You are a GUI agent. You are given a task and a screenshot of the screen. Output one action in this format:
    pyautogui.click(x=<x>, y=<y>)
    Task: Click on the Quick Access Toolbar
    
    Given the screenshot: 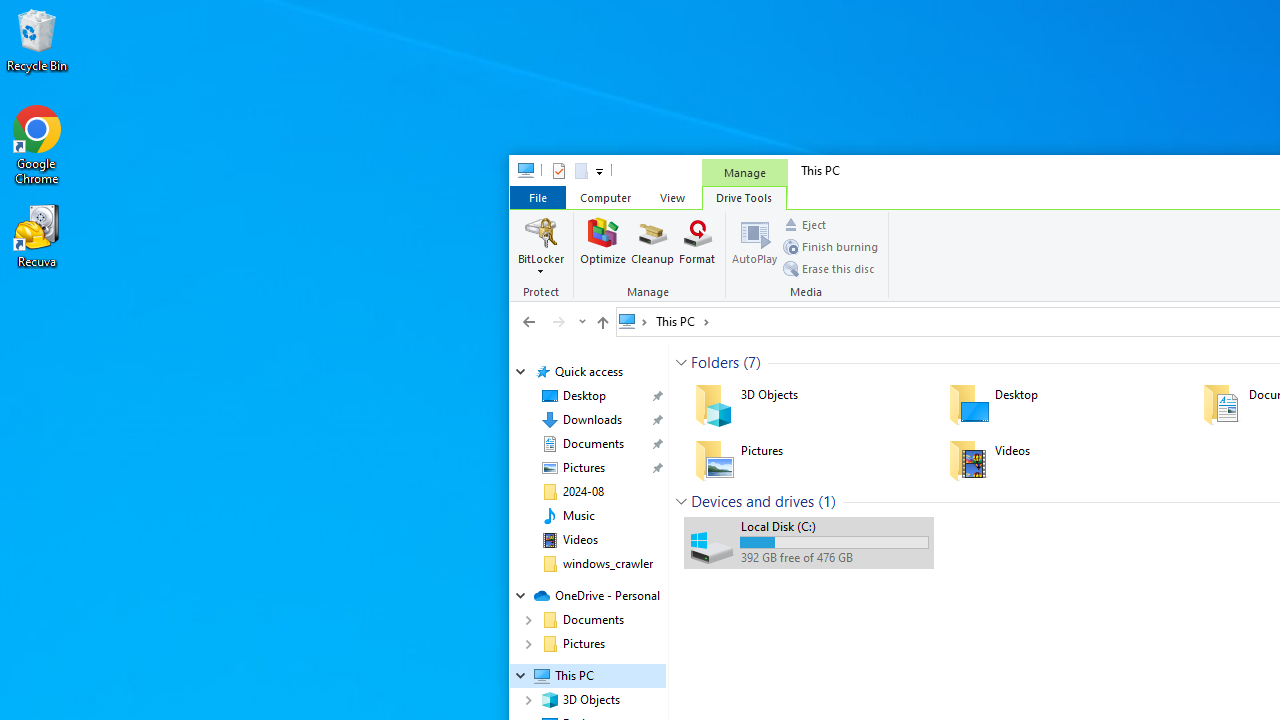 What is the action you would take?
    pyautogui.click(x=569, y=170)
    